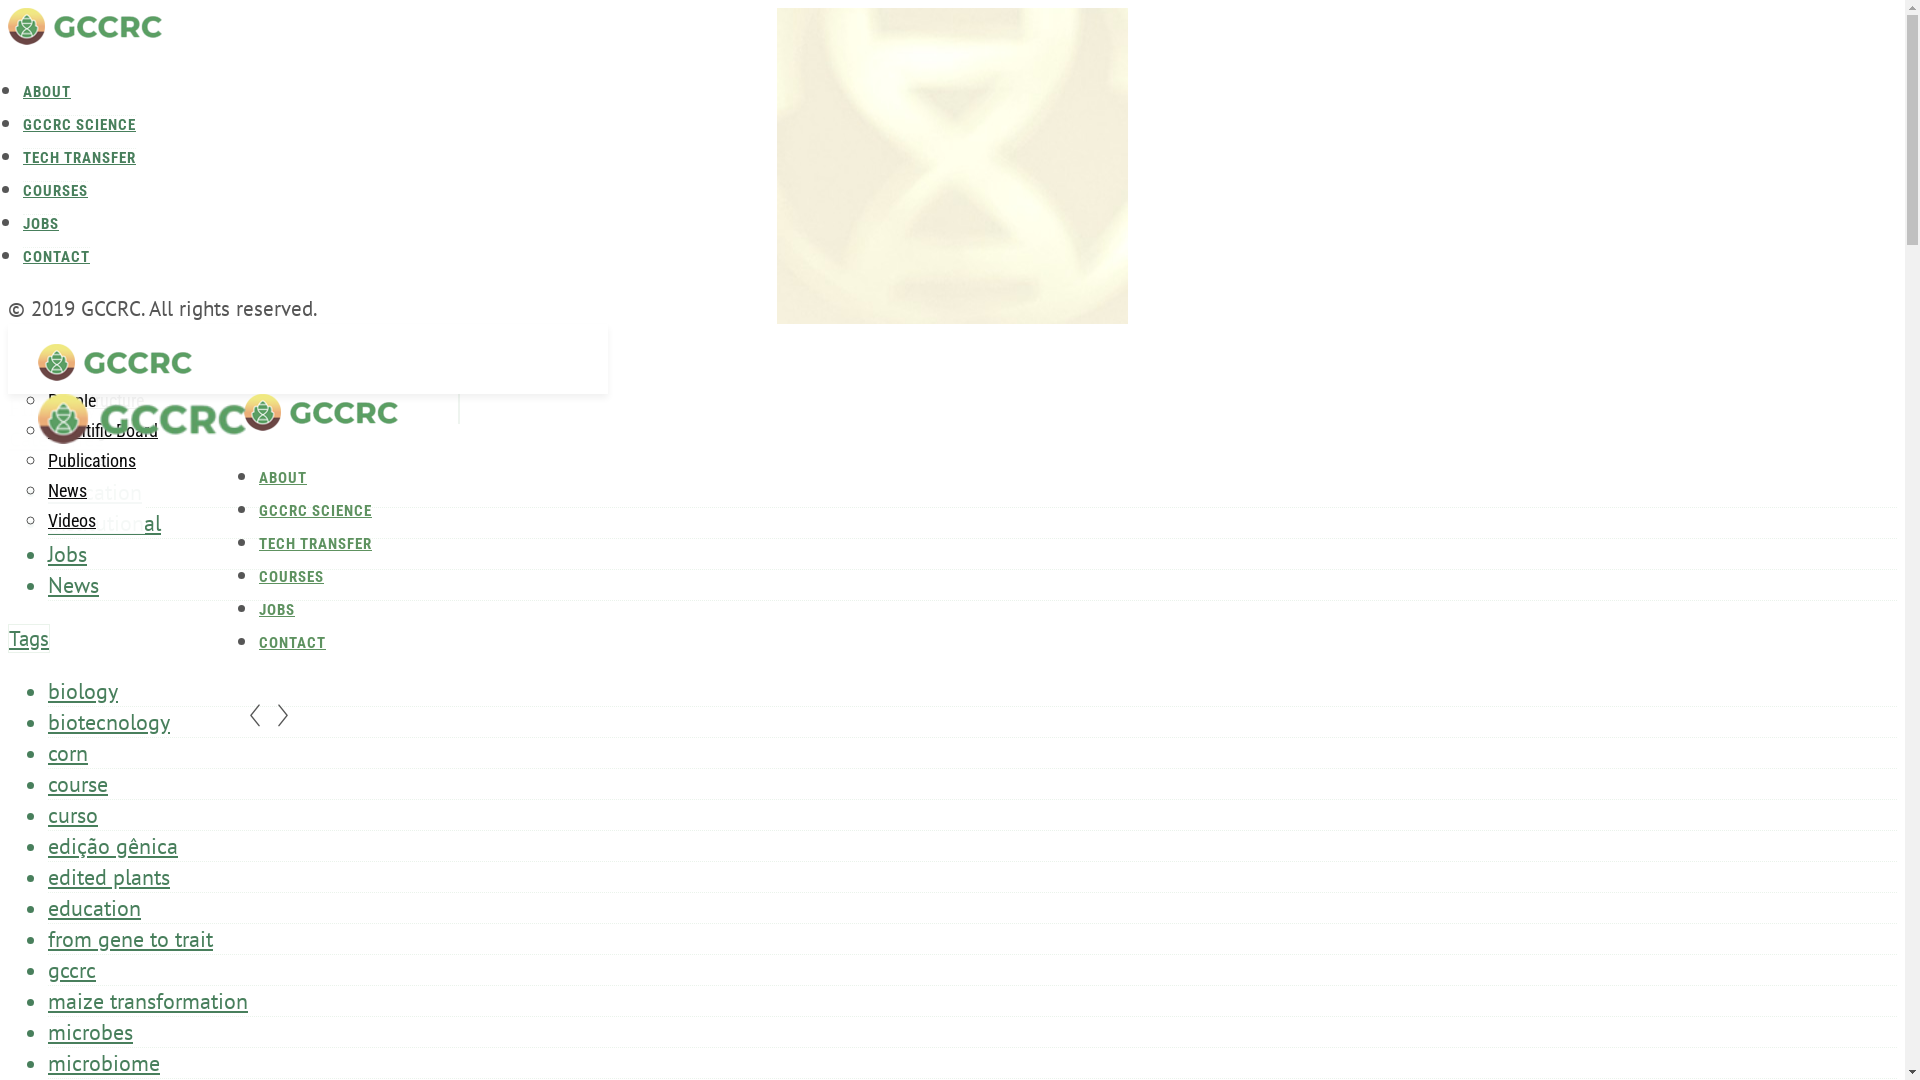 Image resolution: width=1920 pixels, height=1080 pixels. What do you see at coordinates (292, 577) in the screenshot?
I see `COURSES` at bounding box center [292, 577].